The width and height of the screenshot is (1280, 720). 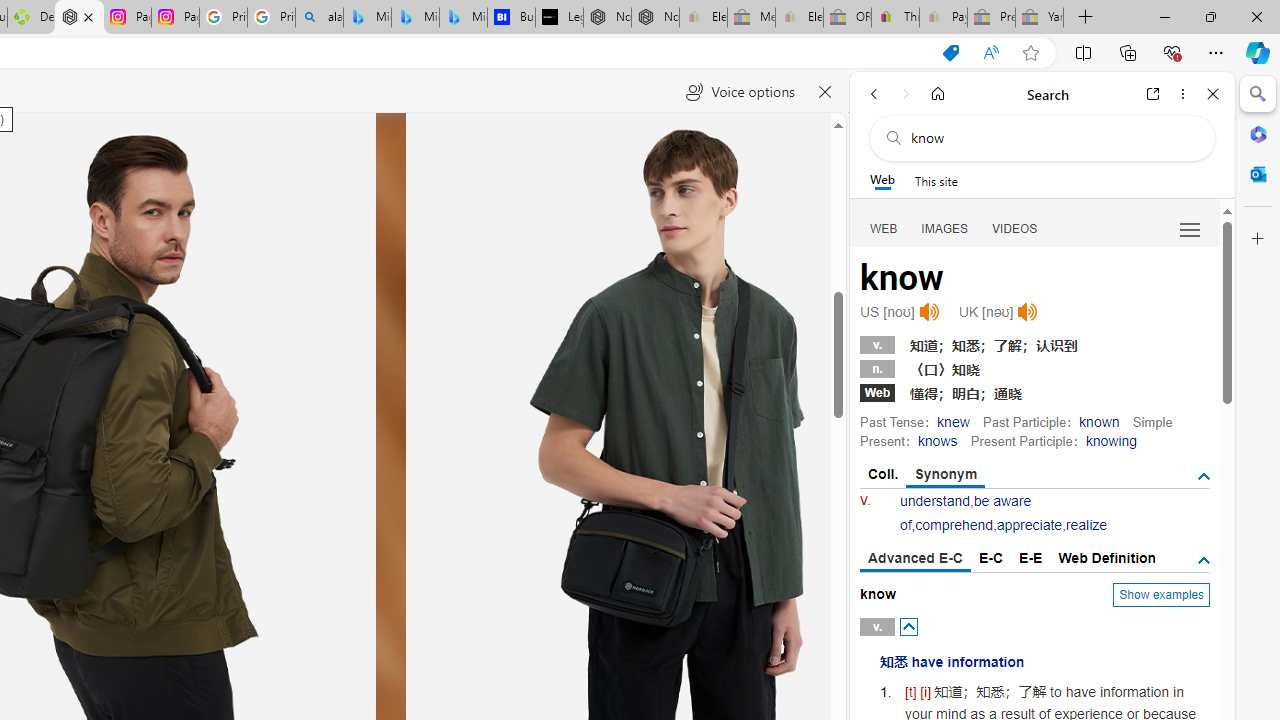 What do you see at coordinates (946, 475) in the screenshot?
I see `Synonym` at bounding box center [946, 475].